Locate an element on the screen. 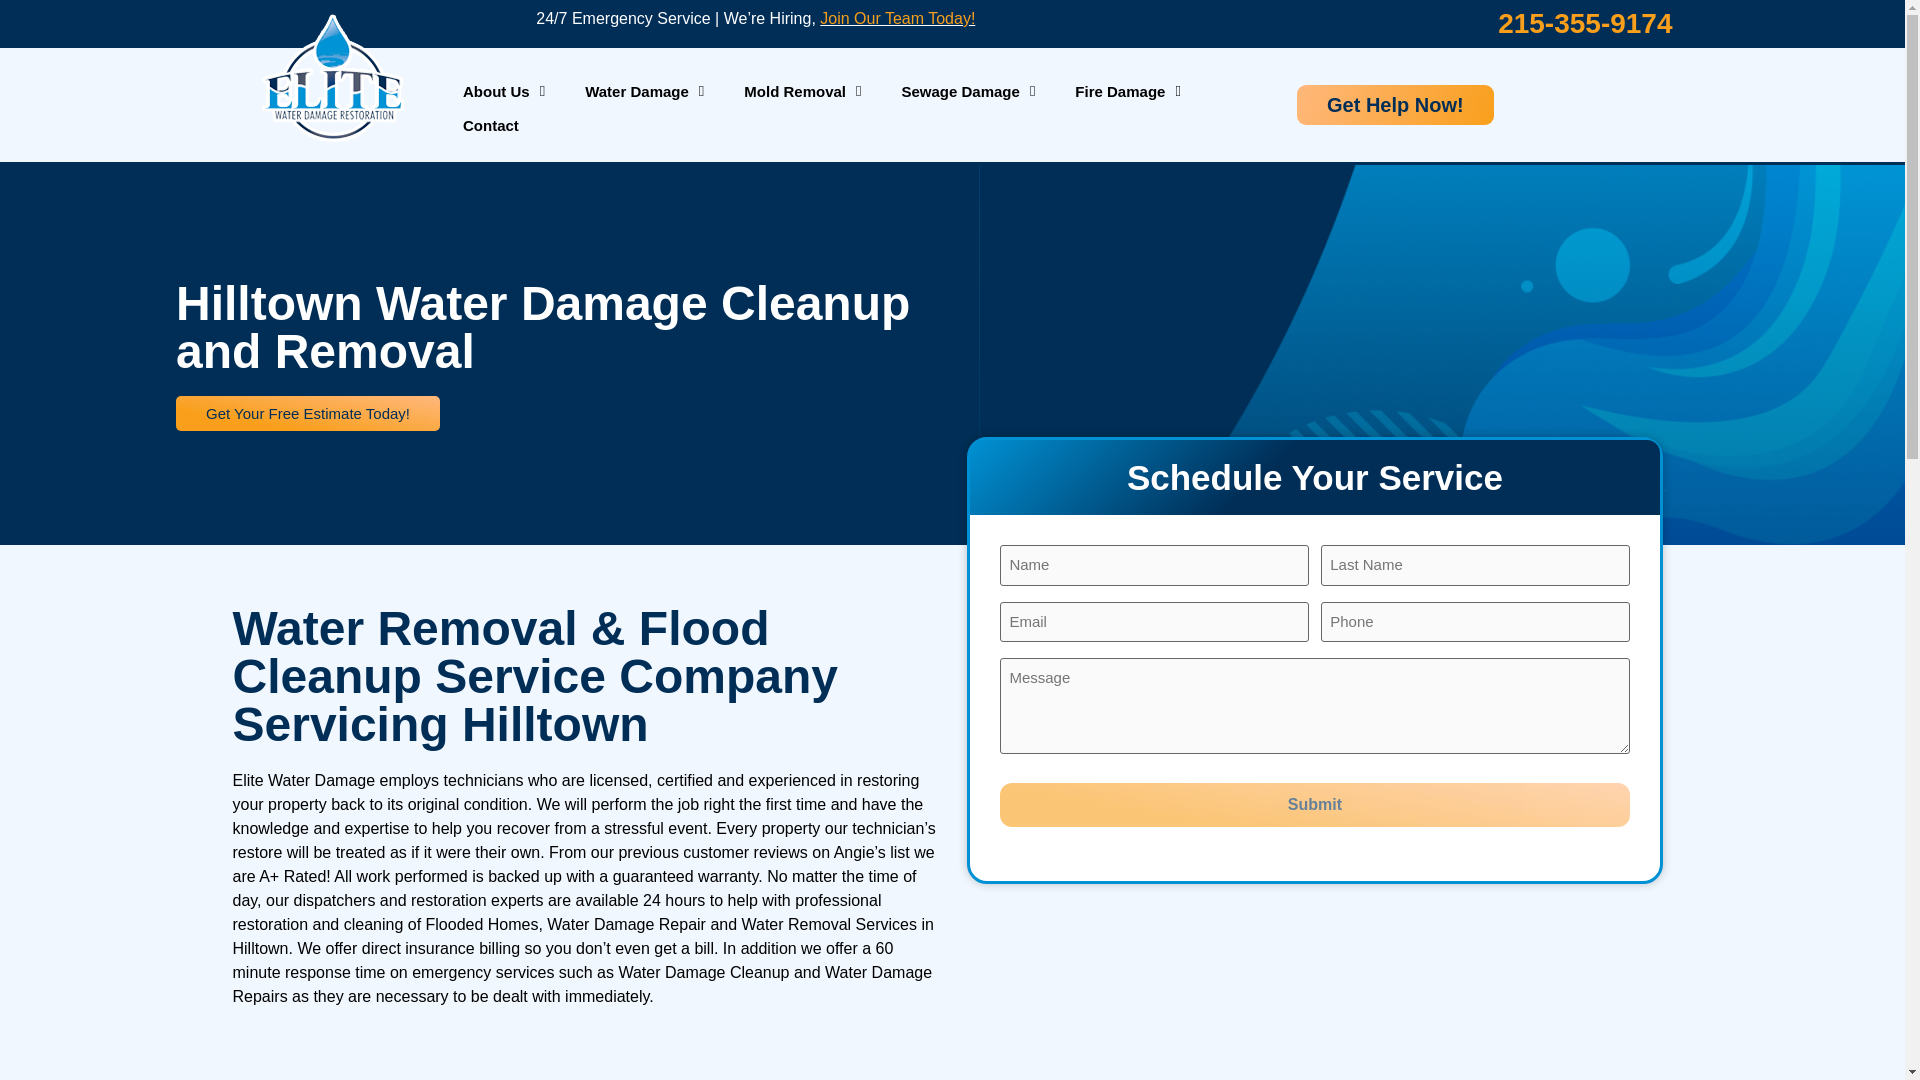 Image resolution: width=1920 pixels, height=1080 pixels. Contact is located at coordinates (491, 126).